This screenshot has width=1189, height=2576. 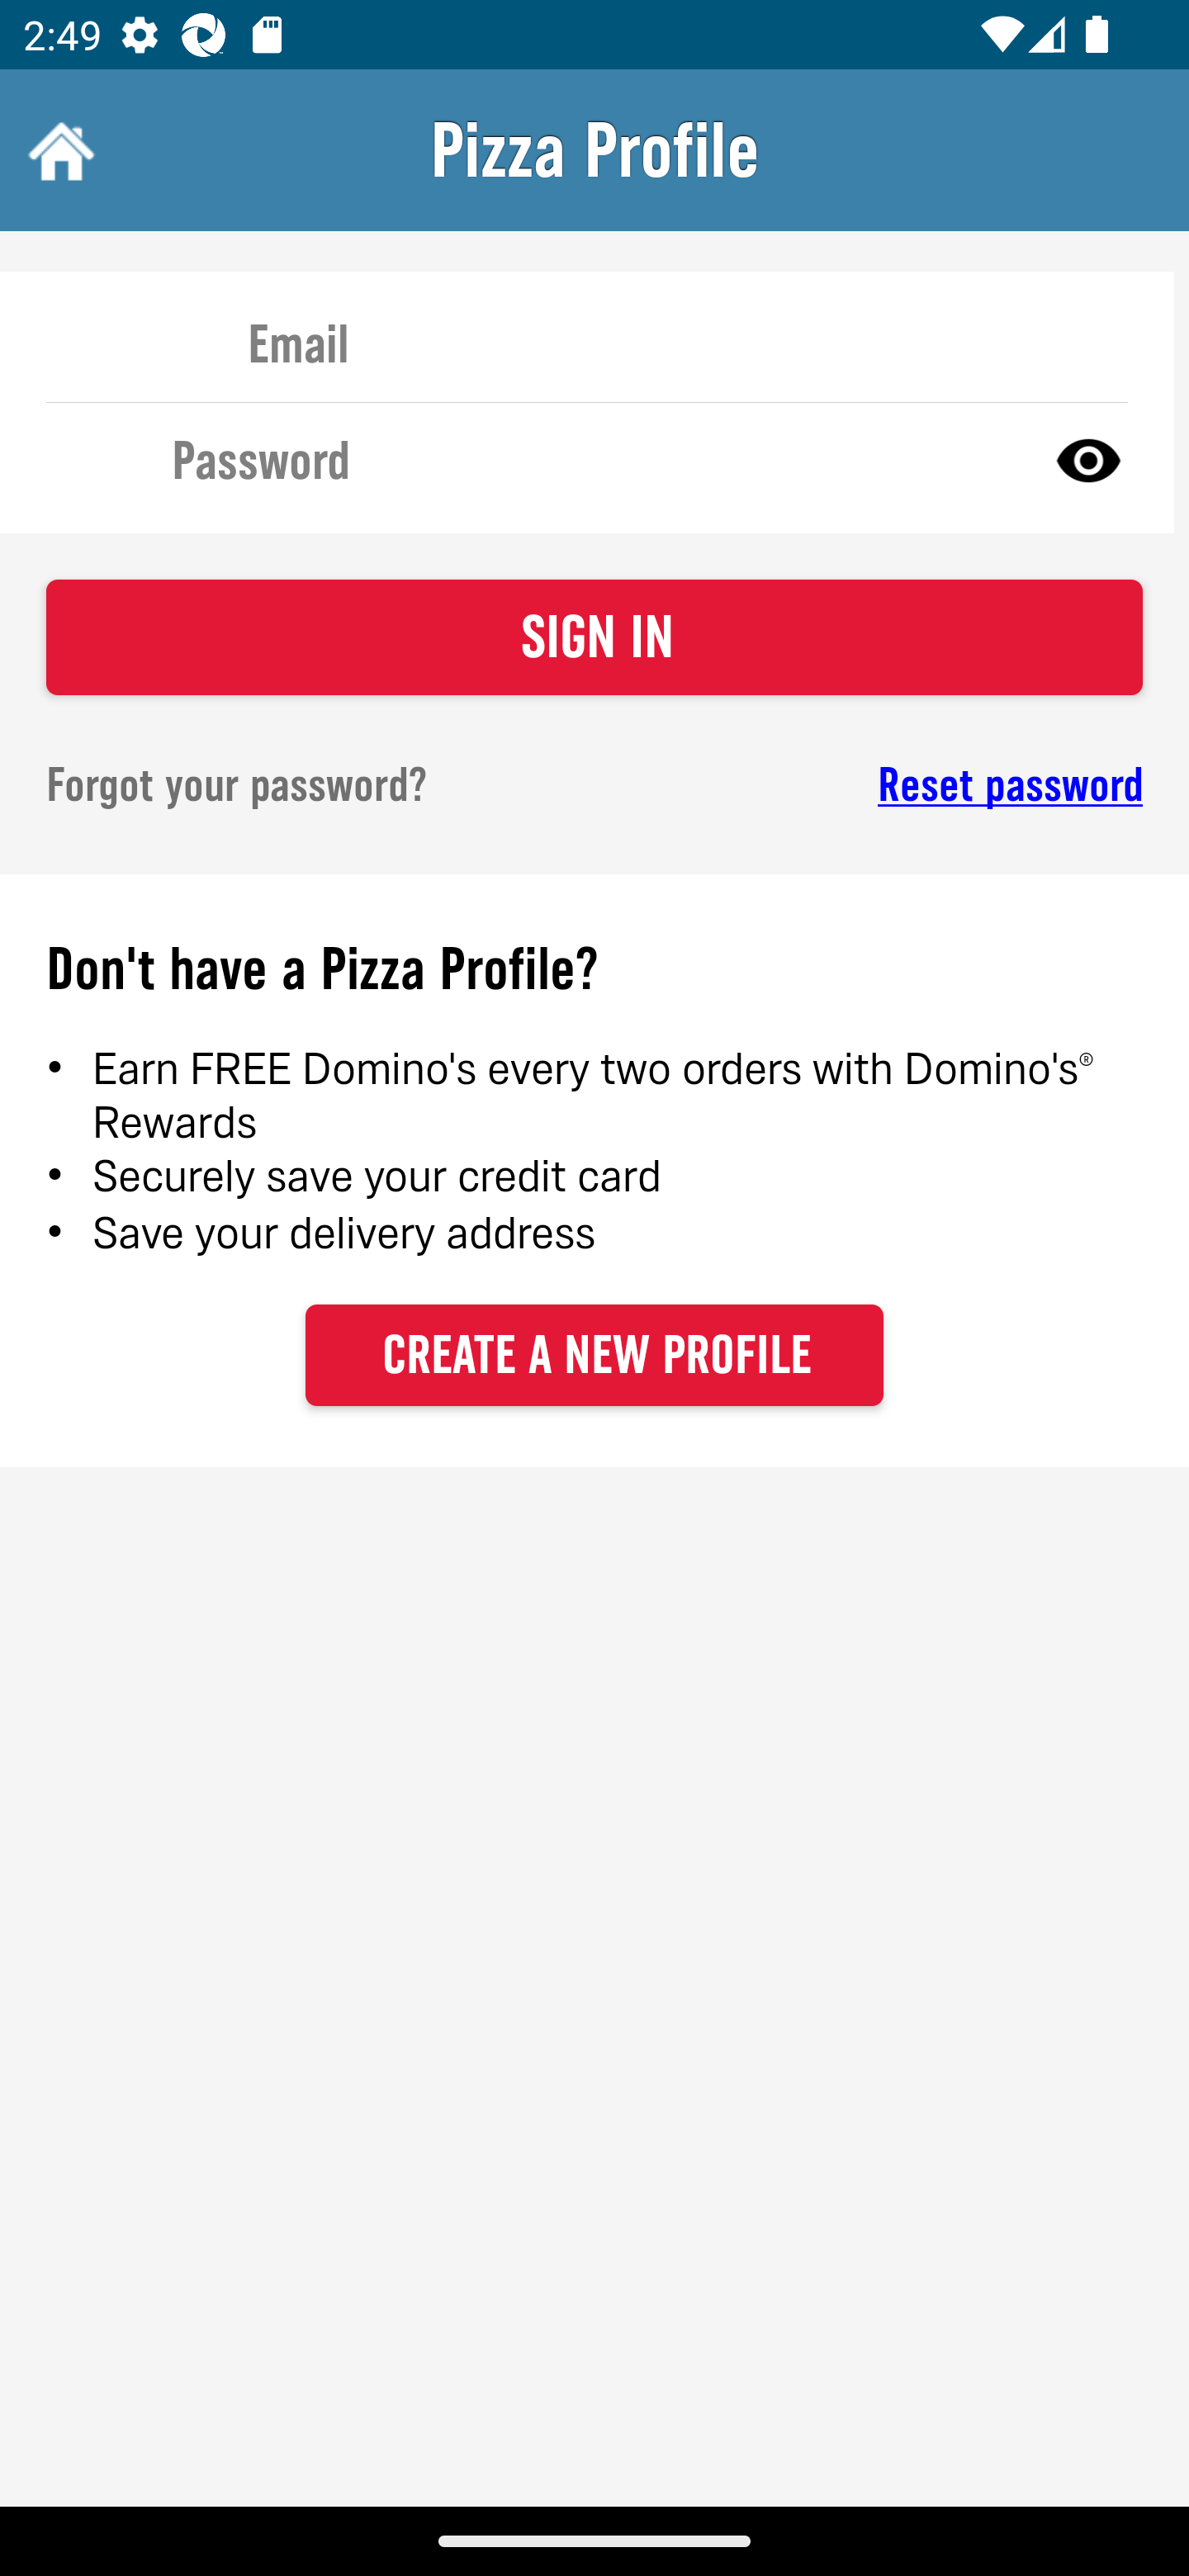 I want to click on Reset password, so click(x=897, y=785).